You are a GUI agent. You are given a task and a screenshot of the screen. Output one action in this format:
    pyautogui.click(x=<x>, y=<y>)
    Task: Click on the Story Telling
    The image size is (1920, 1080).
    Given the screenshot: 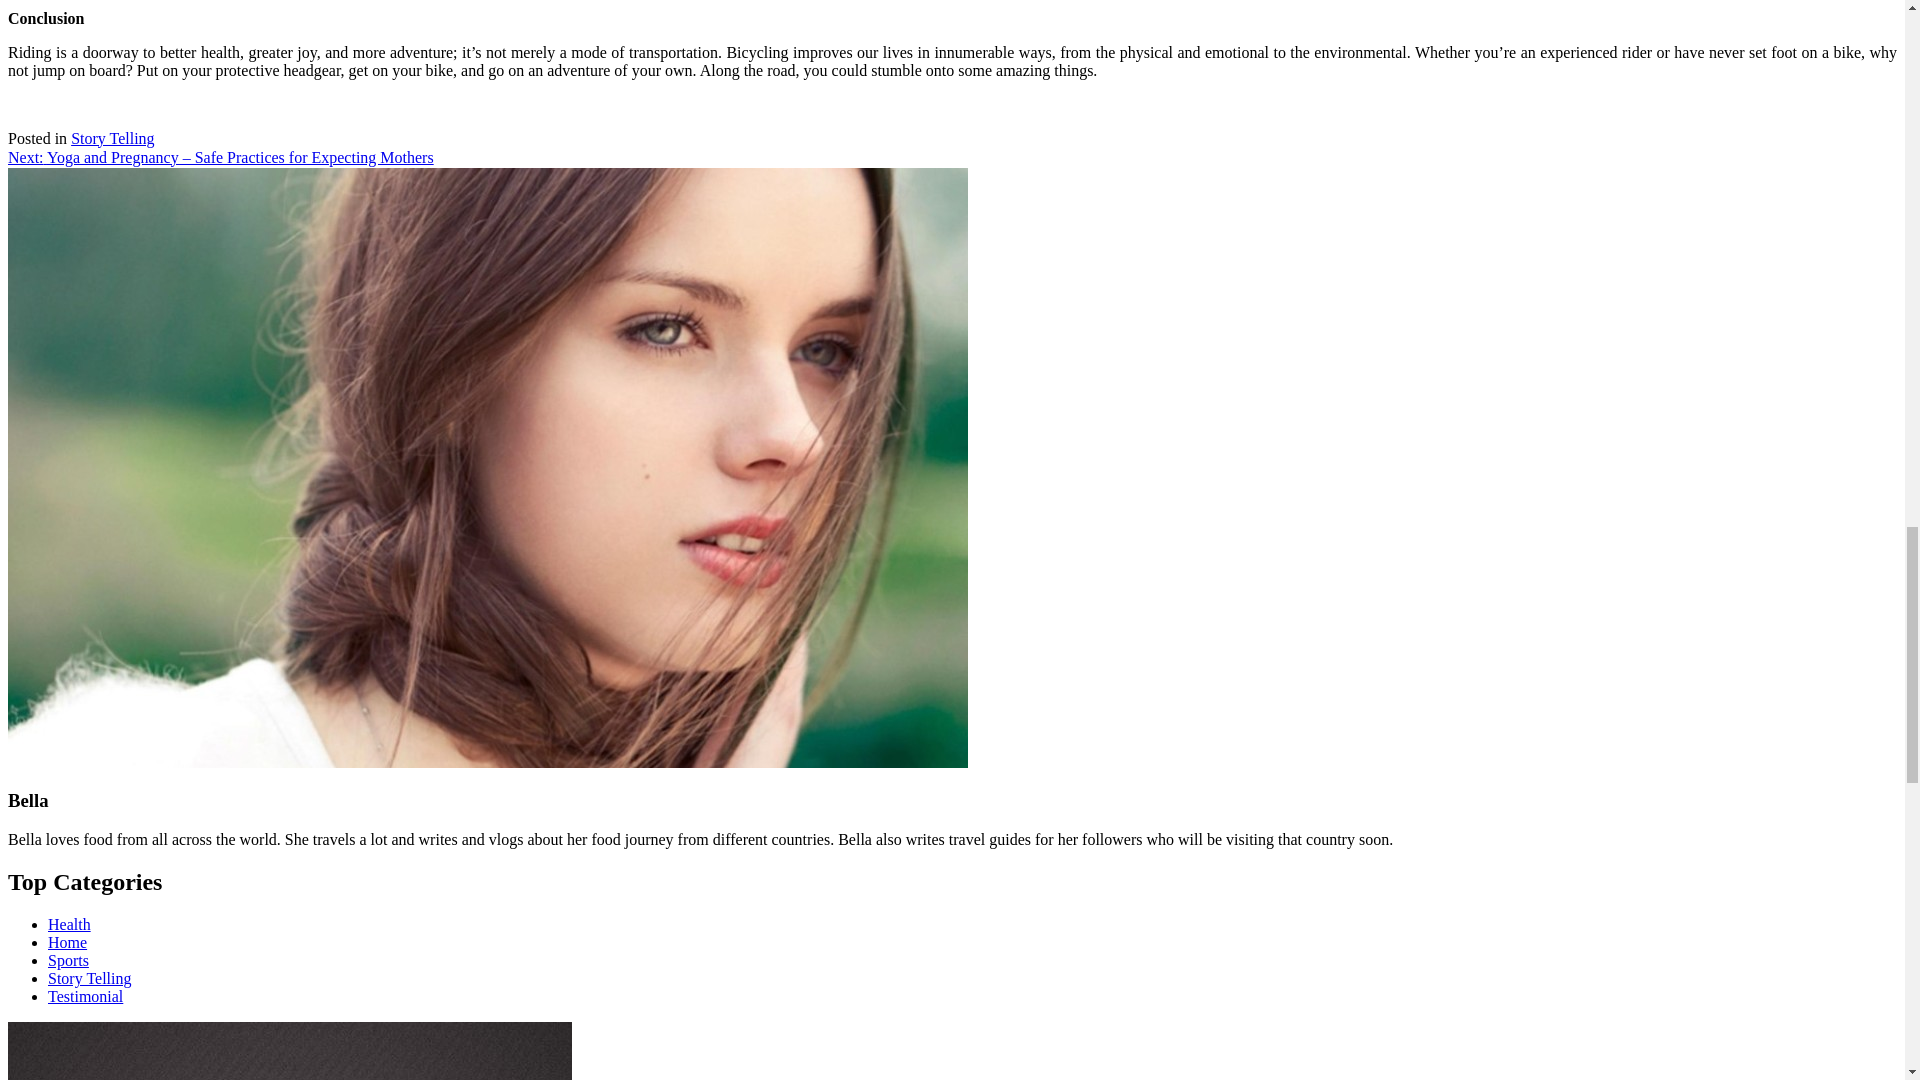 What is the action you would take?
    pyautogui.click(x=89, y=978)
    